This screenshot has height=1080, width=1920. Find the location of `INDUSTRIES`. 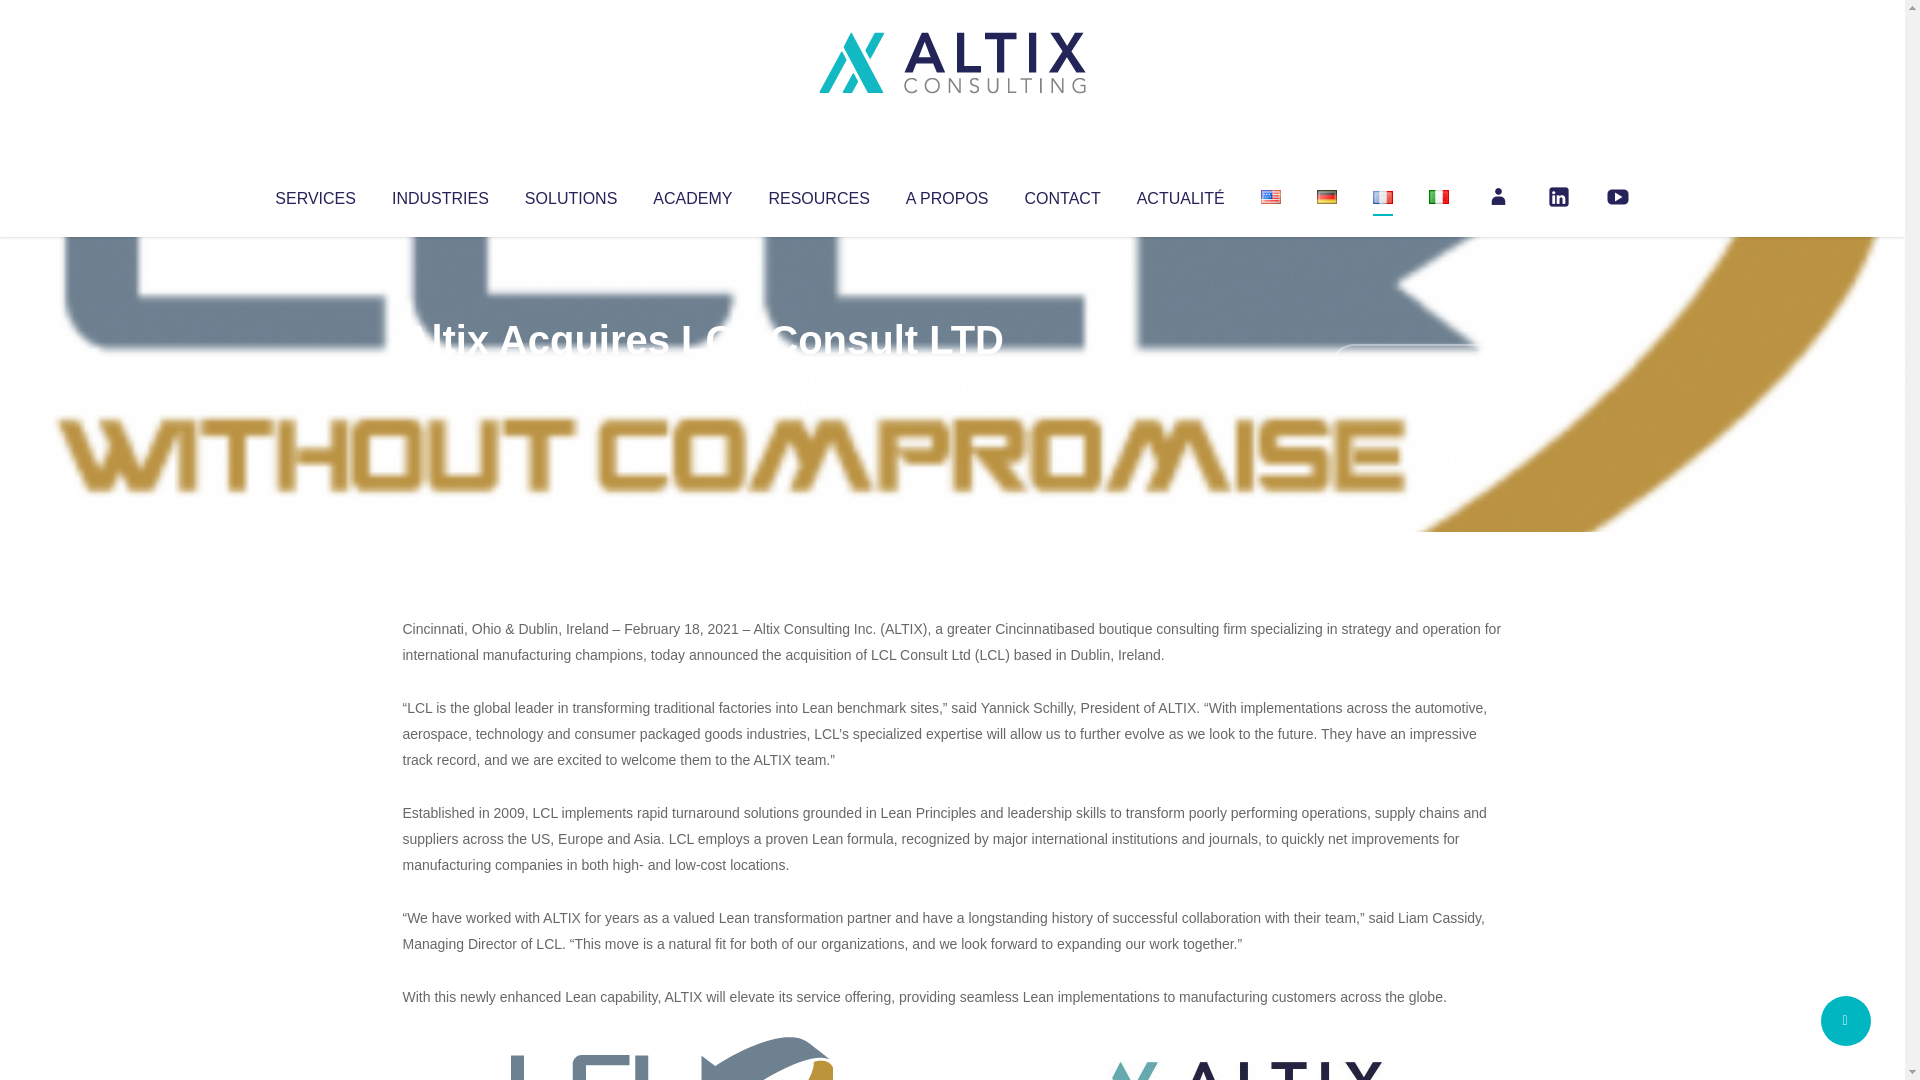

INDUSTRIES is located at coordinates (440, 194).